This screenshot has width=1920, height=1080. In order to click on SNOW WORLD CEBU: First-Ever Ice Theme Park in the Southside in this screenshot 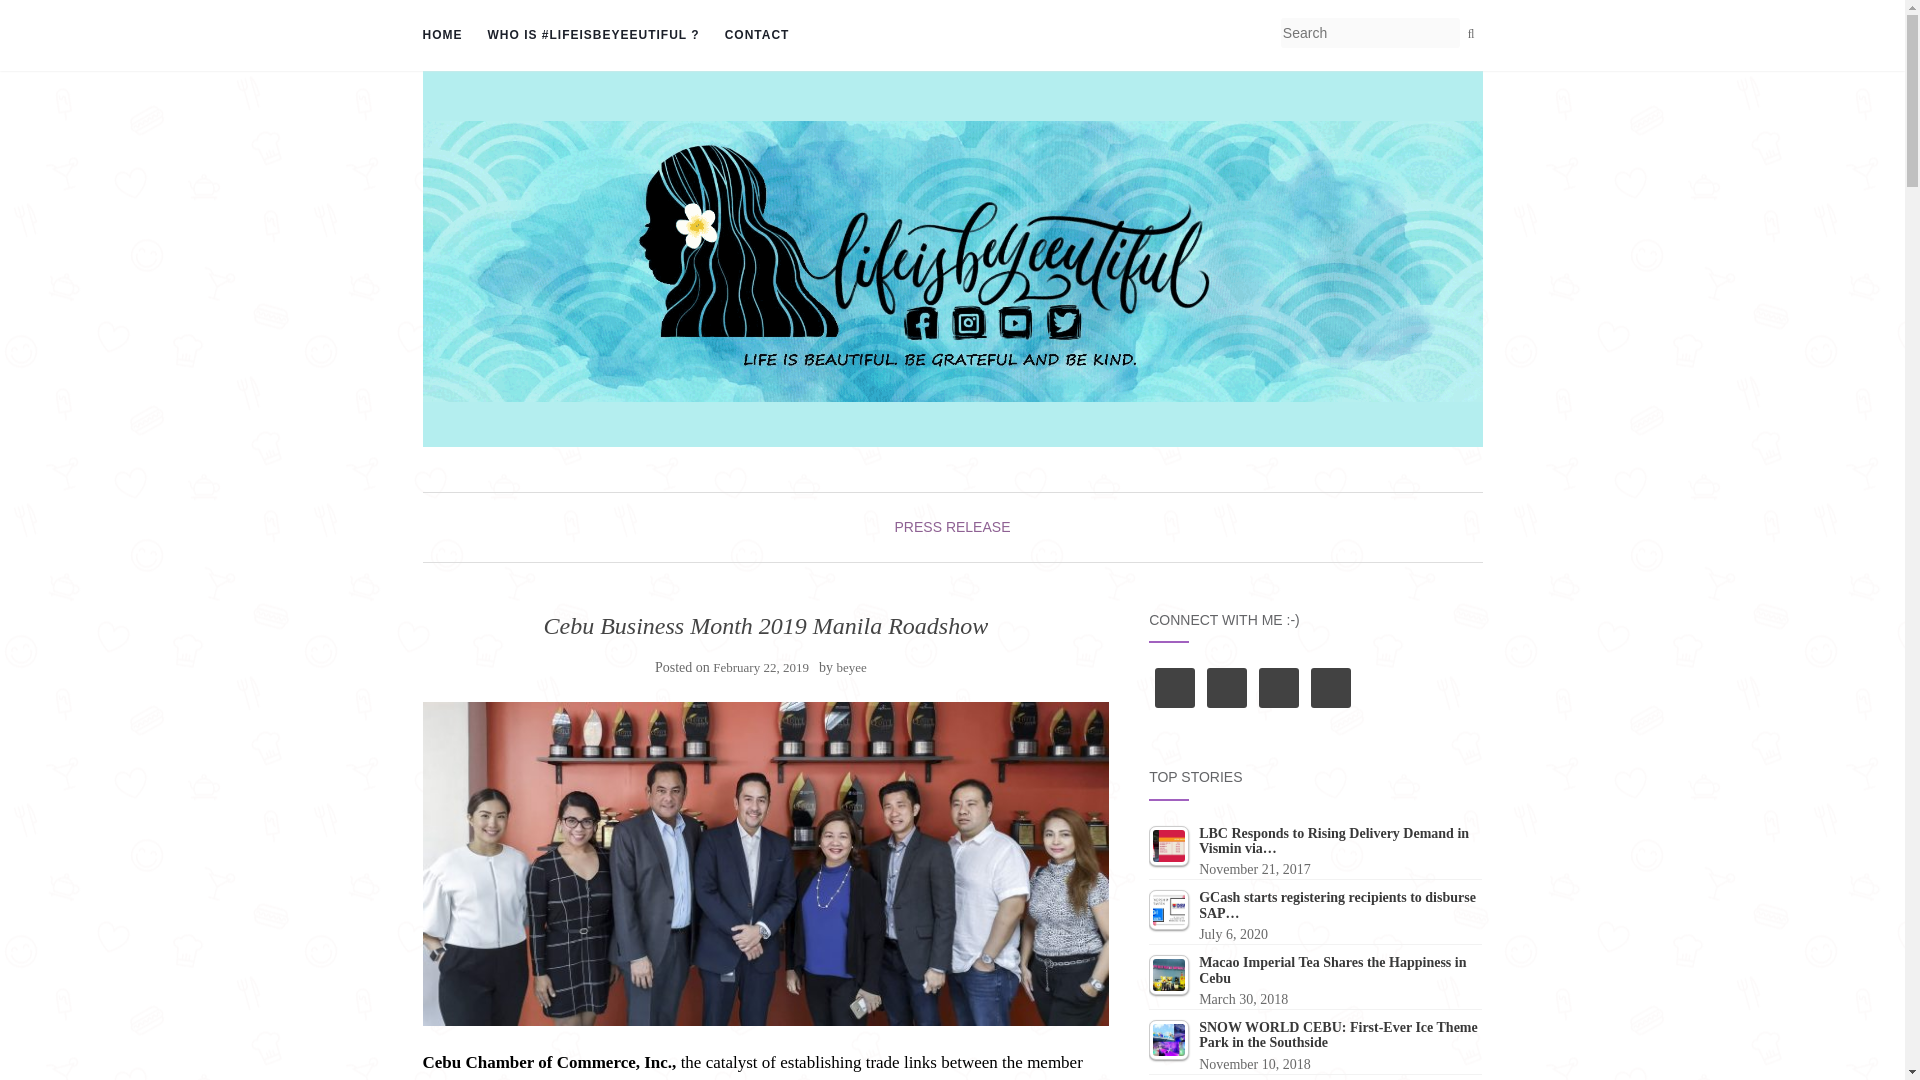, I will do `click(1168, 1039)`.